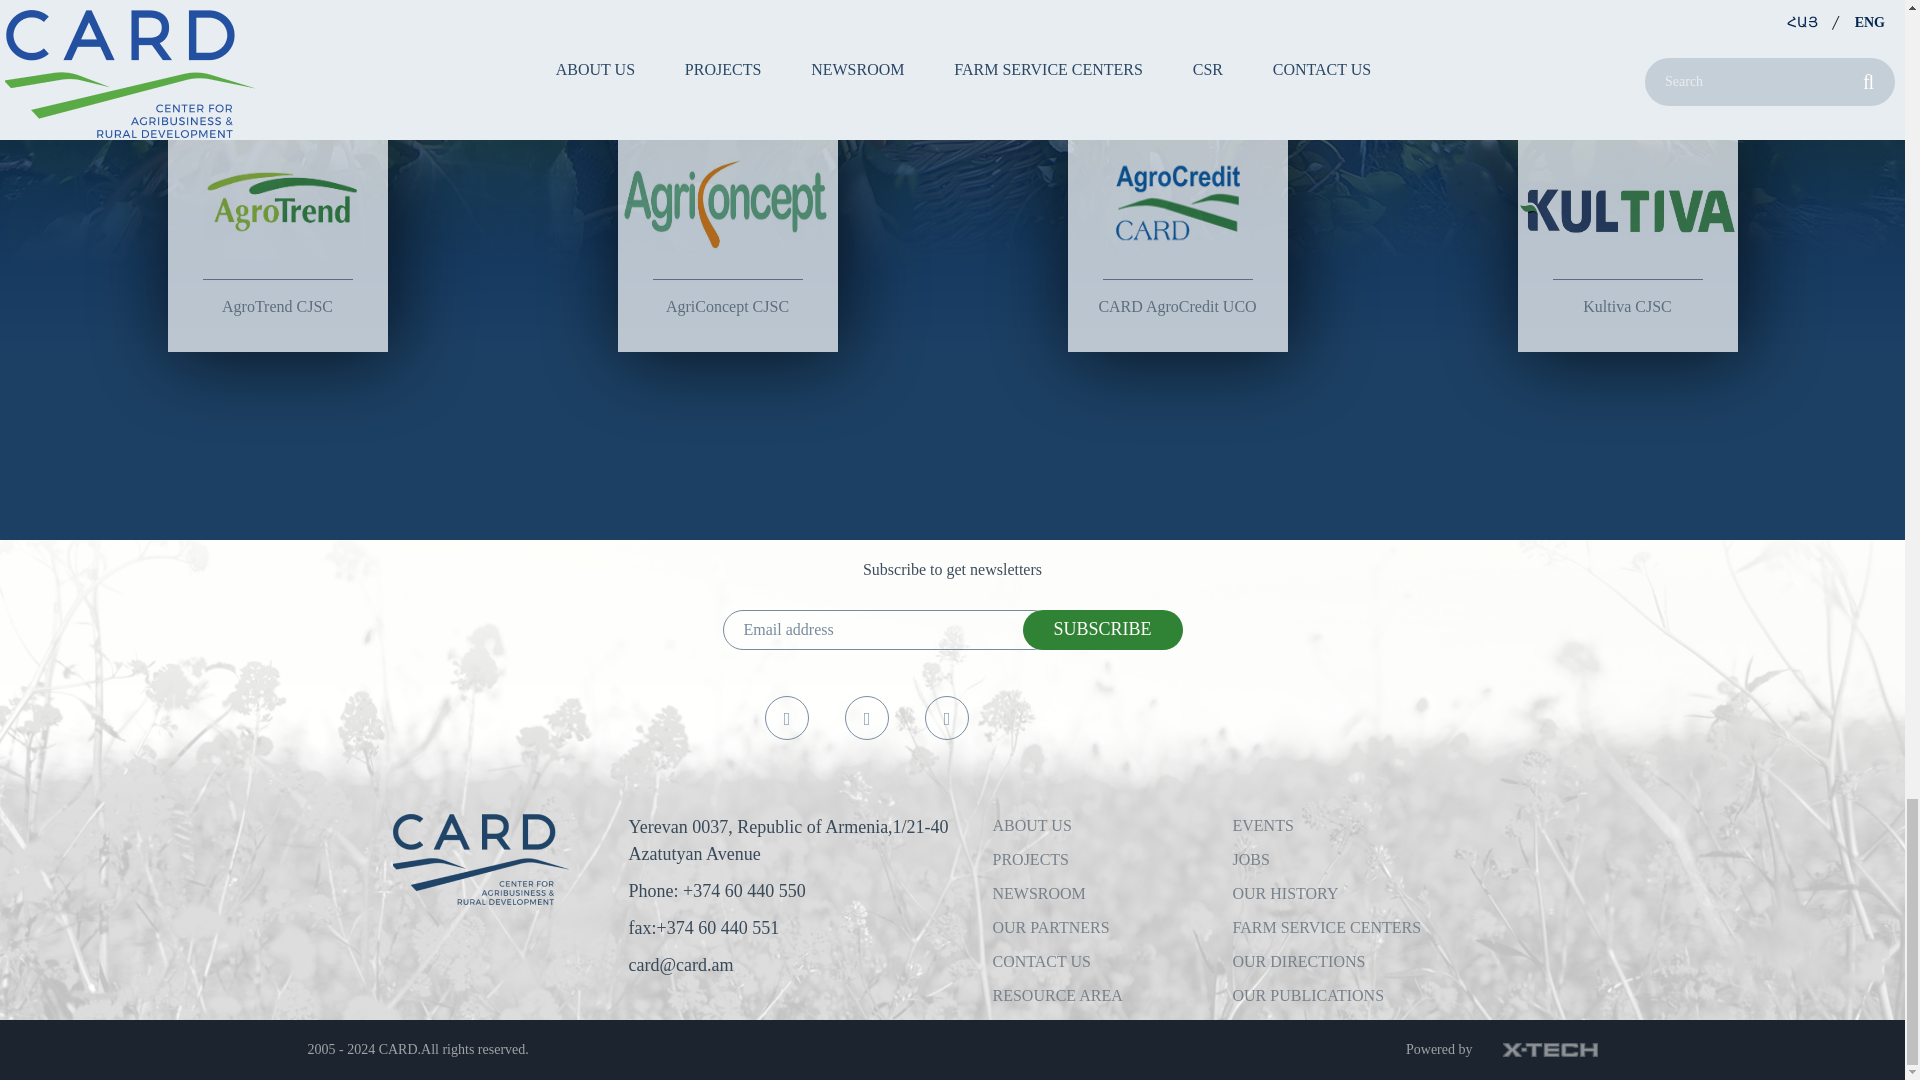 The width and height of the screenshot is (1920, 1080). Describe the element at coordinates (1326, 928) in the screenshot. I see `FARM SERVICE CENTERS` at that location.